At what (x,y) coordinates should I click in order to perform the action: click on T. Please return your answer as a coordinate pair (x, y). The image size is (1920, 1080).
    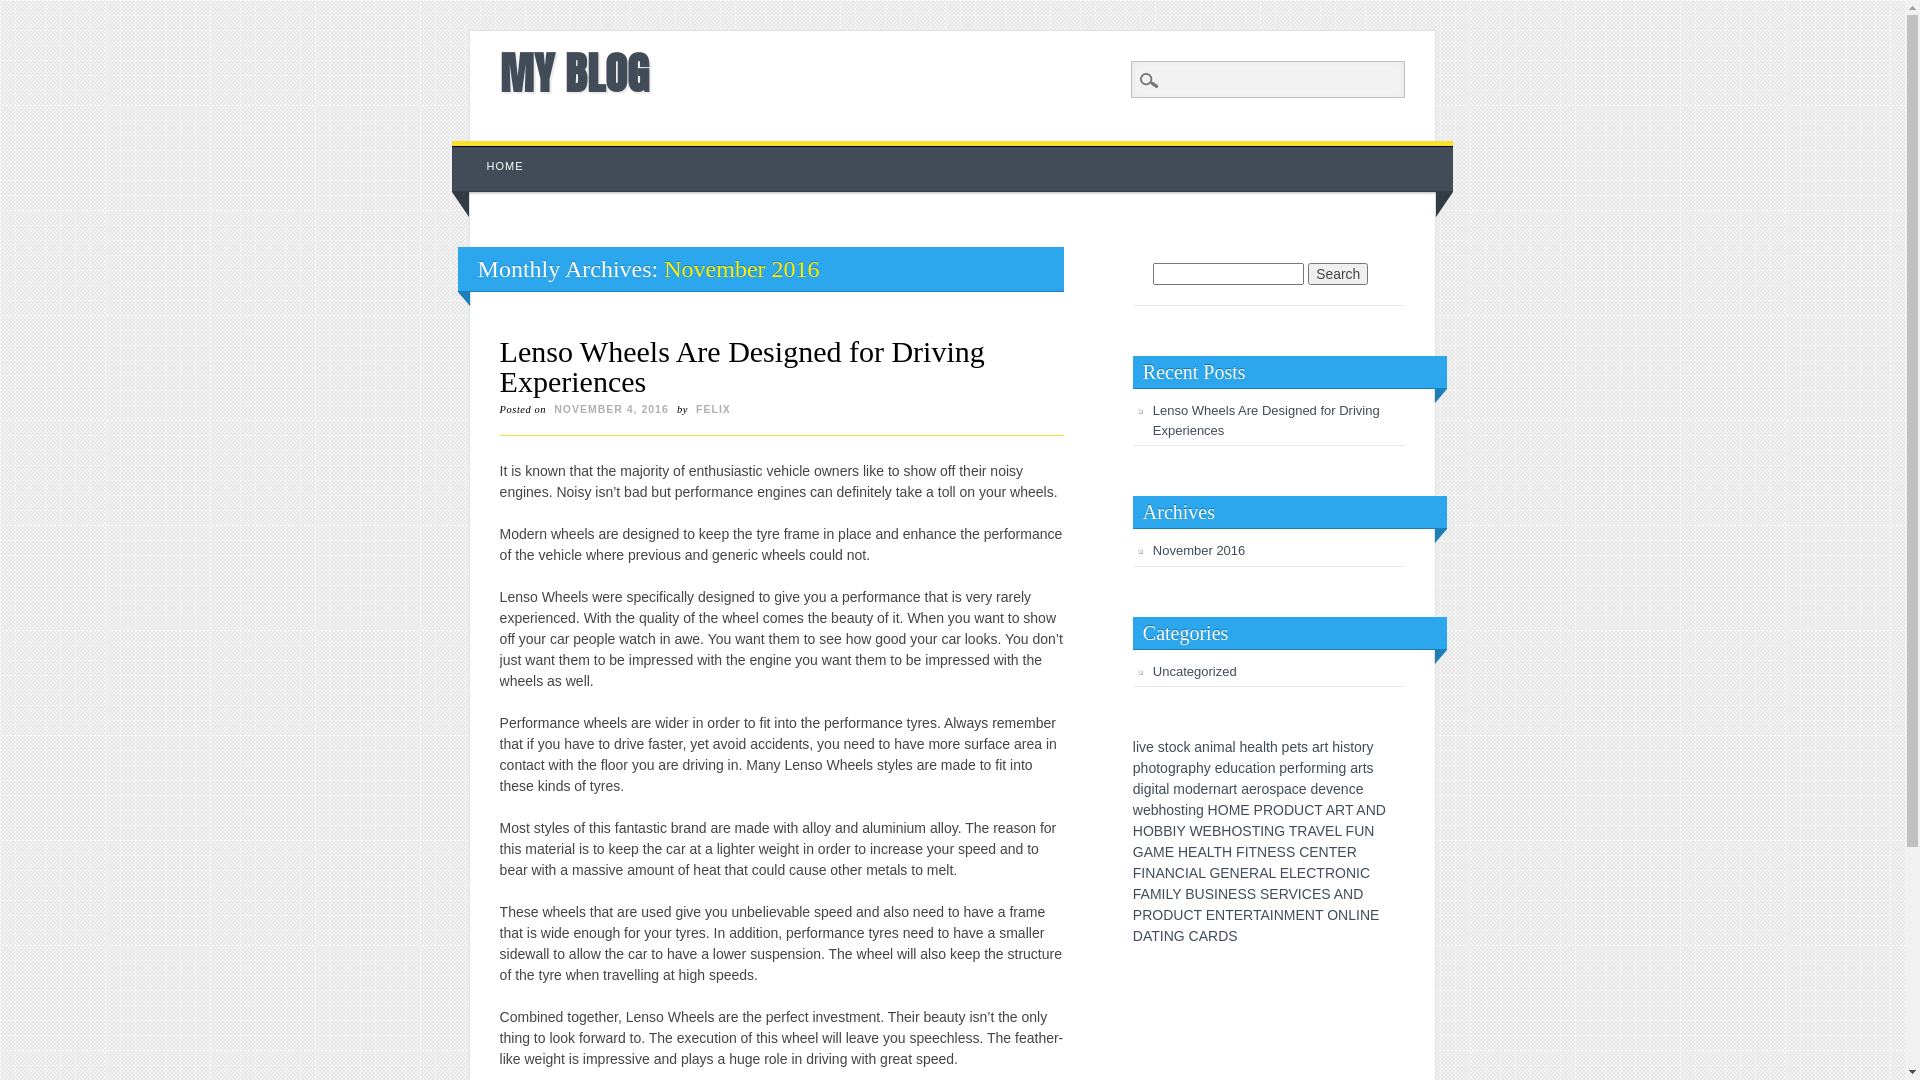
    Looking at the image, I should click on (1256, 831).